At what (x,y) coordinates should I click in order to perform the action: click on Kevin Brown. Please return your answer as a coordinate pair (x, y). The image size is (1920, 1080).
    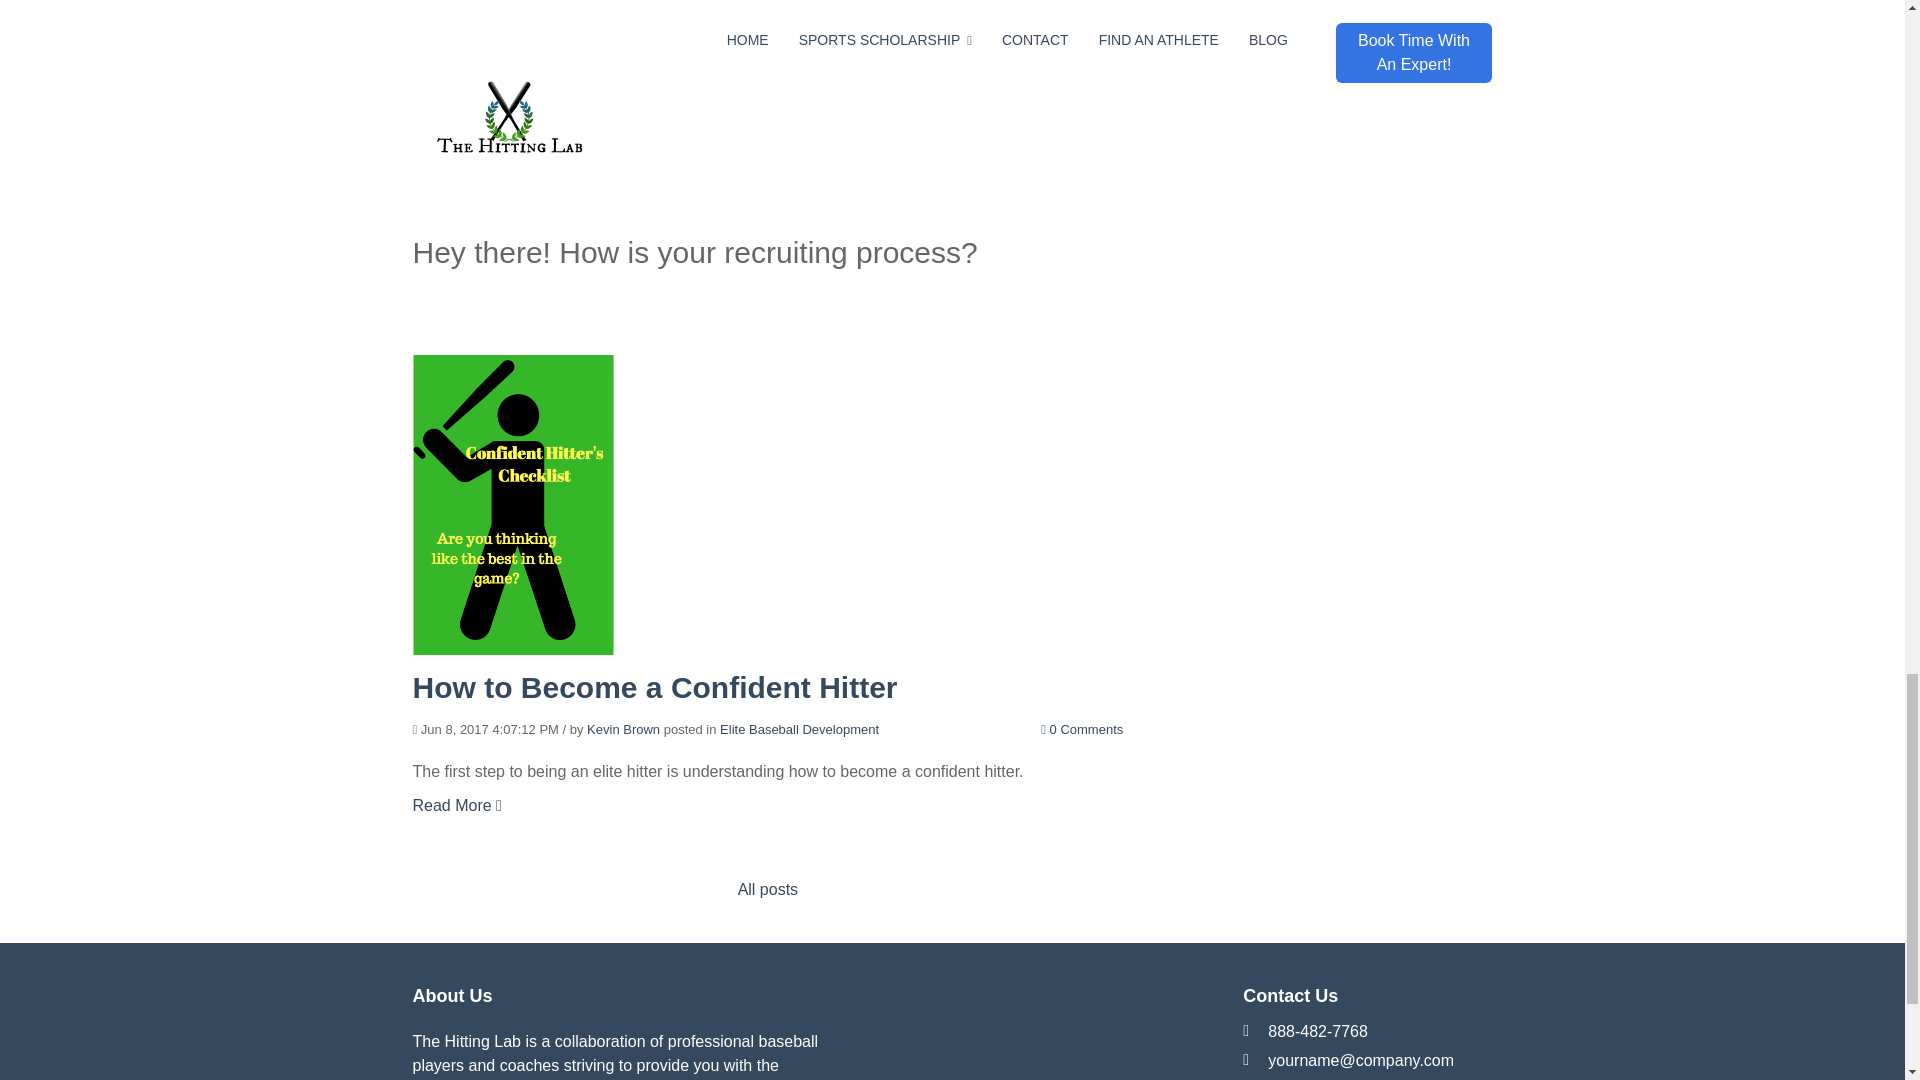
    Looking at the image, I should click on (624, 729).